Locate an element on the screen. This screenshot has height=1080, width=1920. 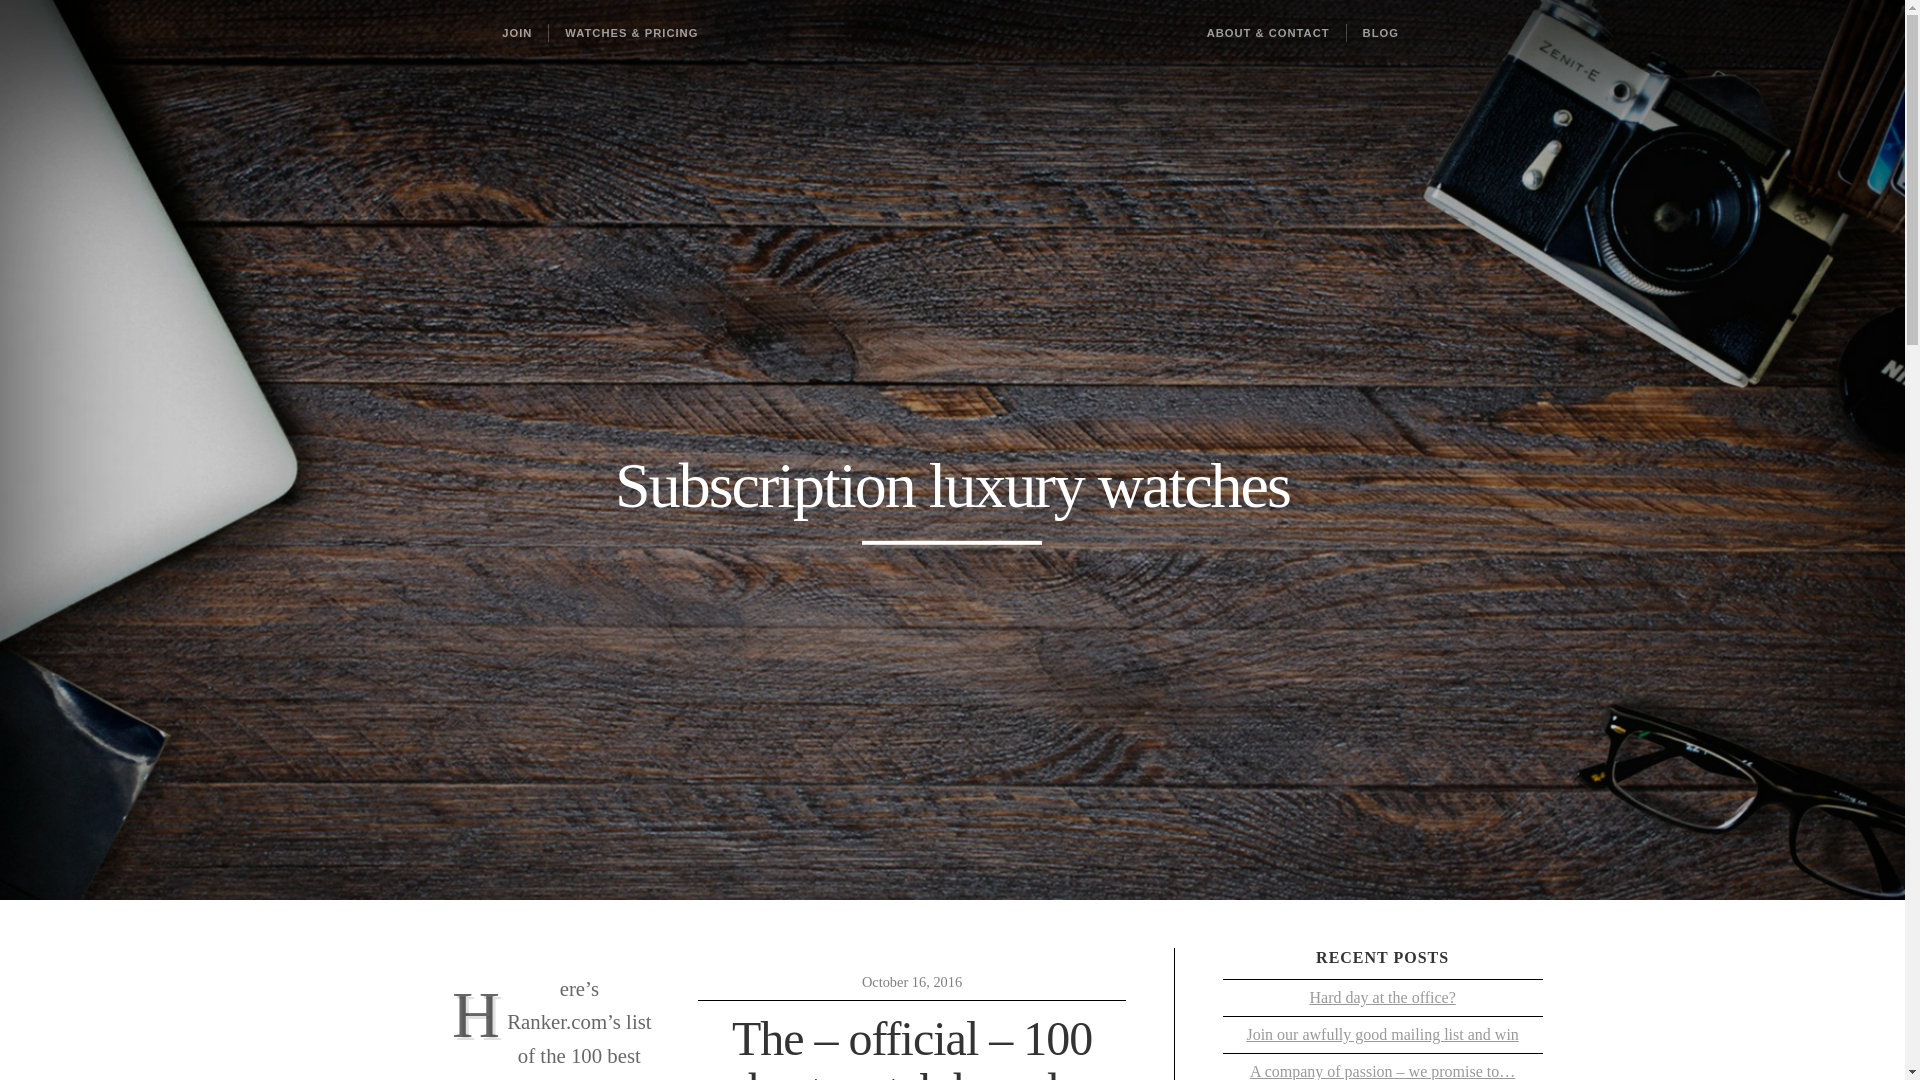
Join our awfully good mailing list and win is located at coordinates (1382, 1035).